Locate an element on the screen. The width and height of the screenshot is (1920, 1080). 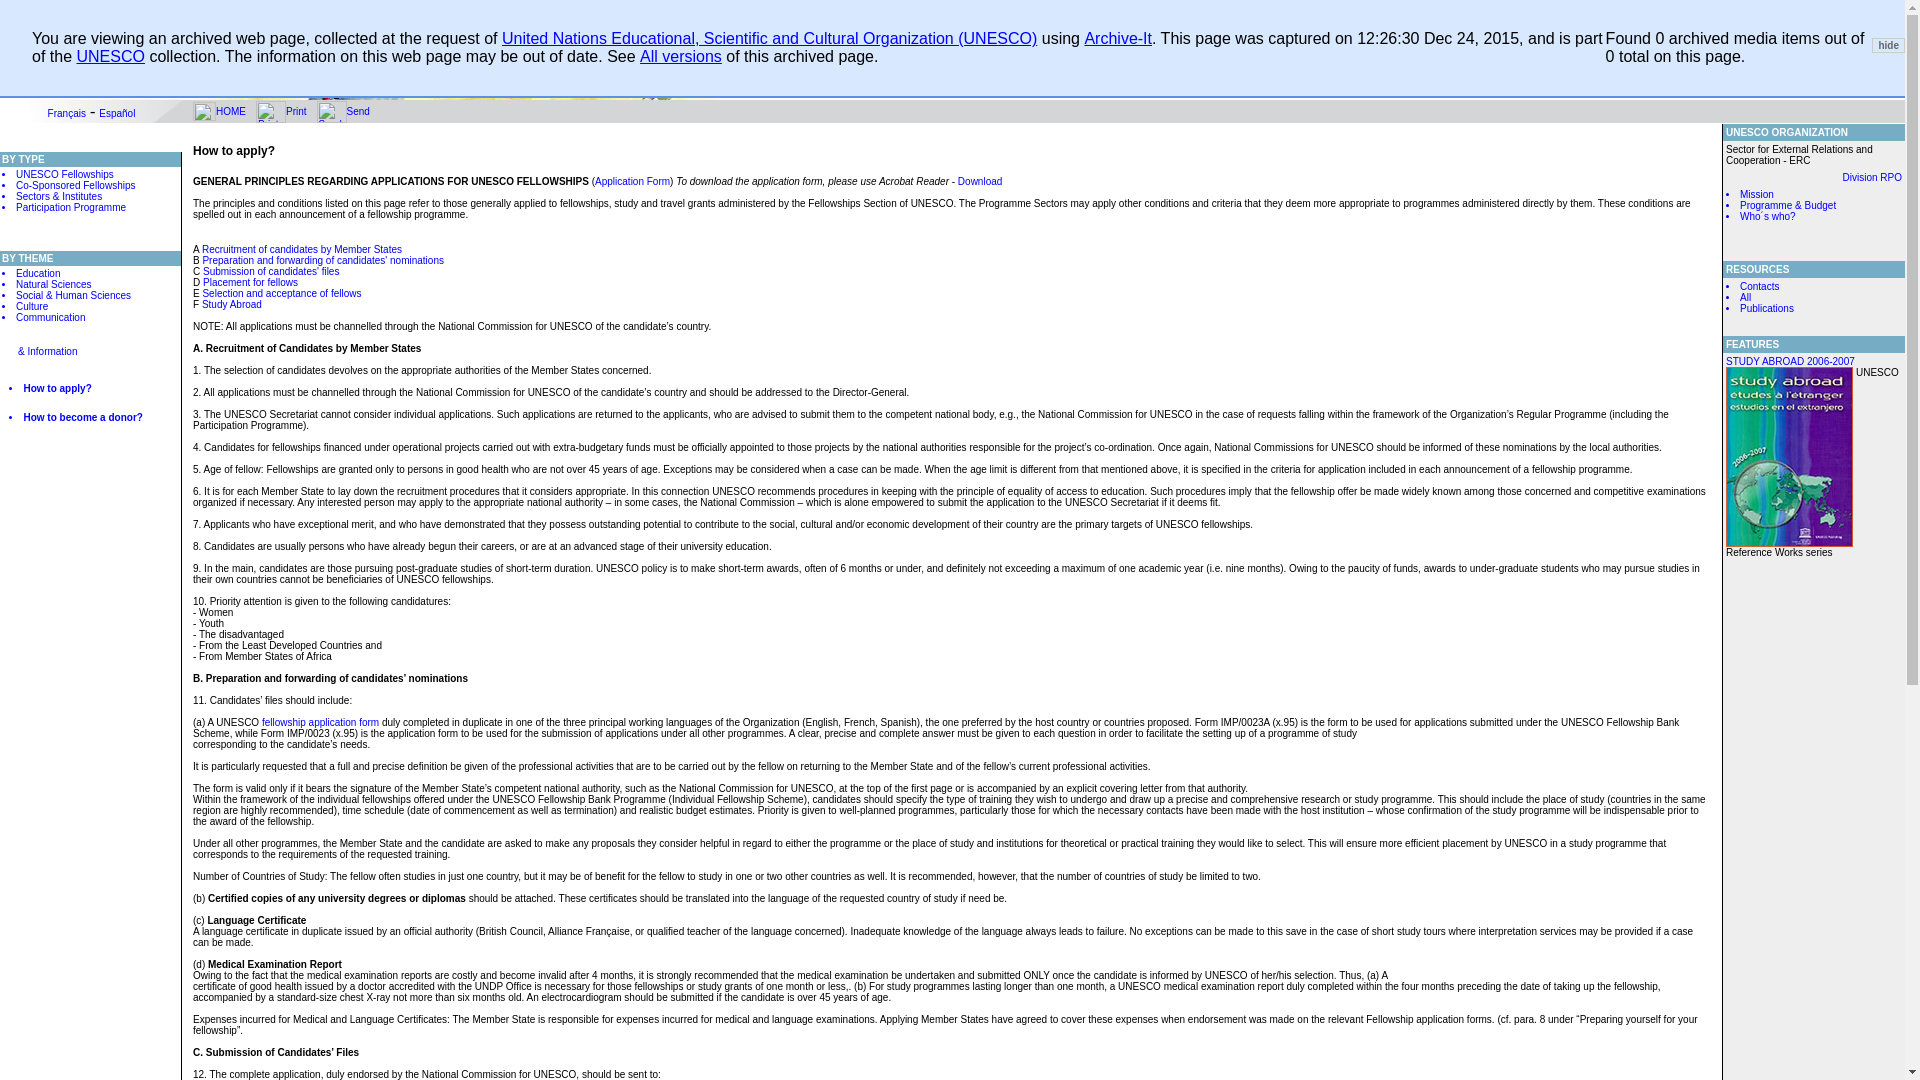
How to apply? is located at coordinates (90, 396).